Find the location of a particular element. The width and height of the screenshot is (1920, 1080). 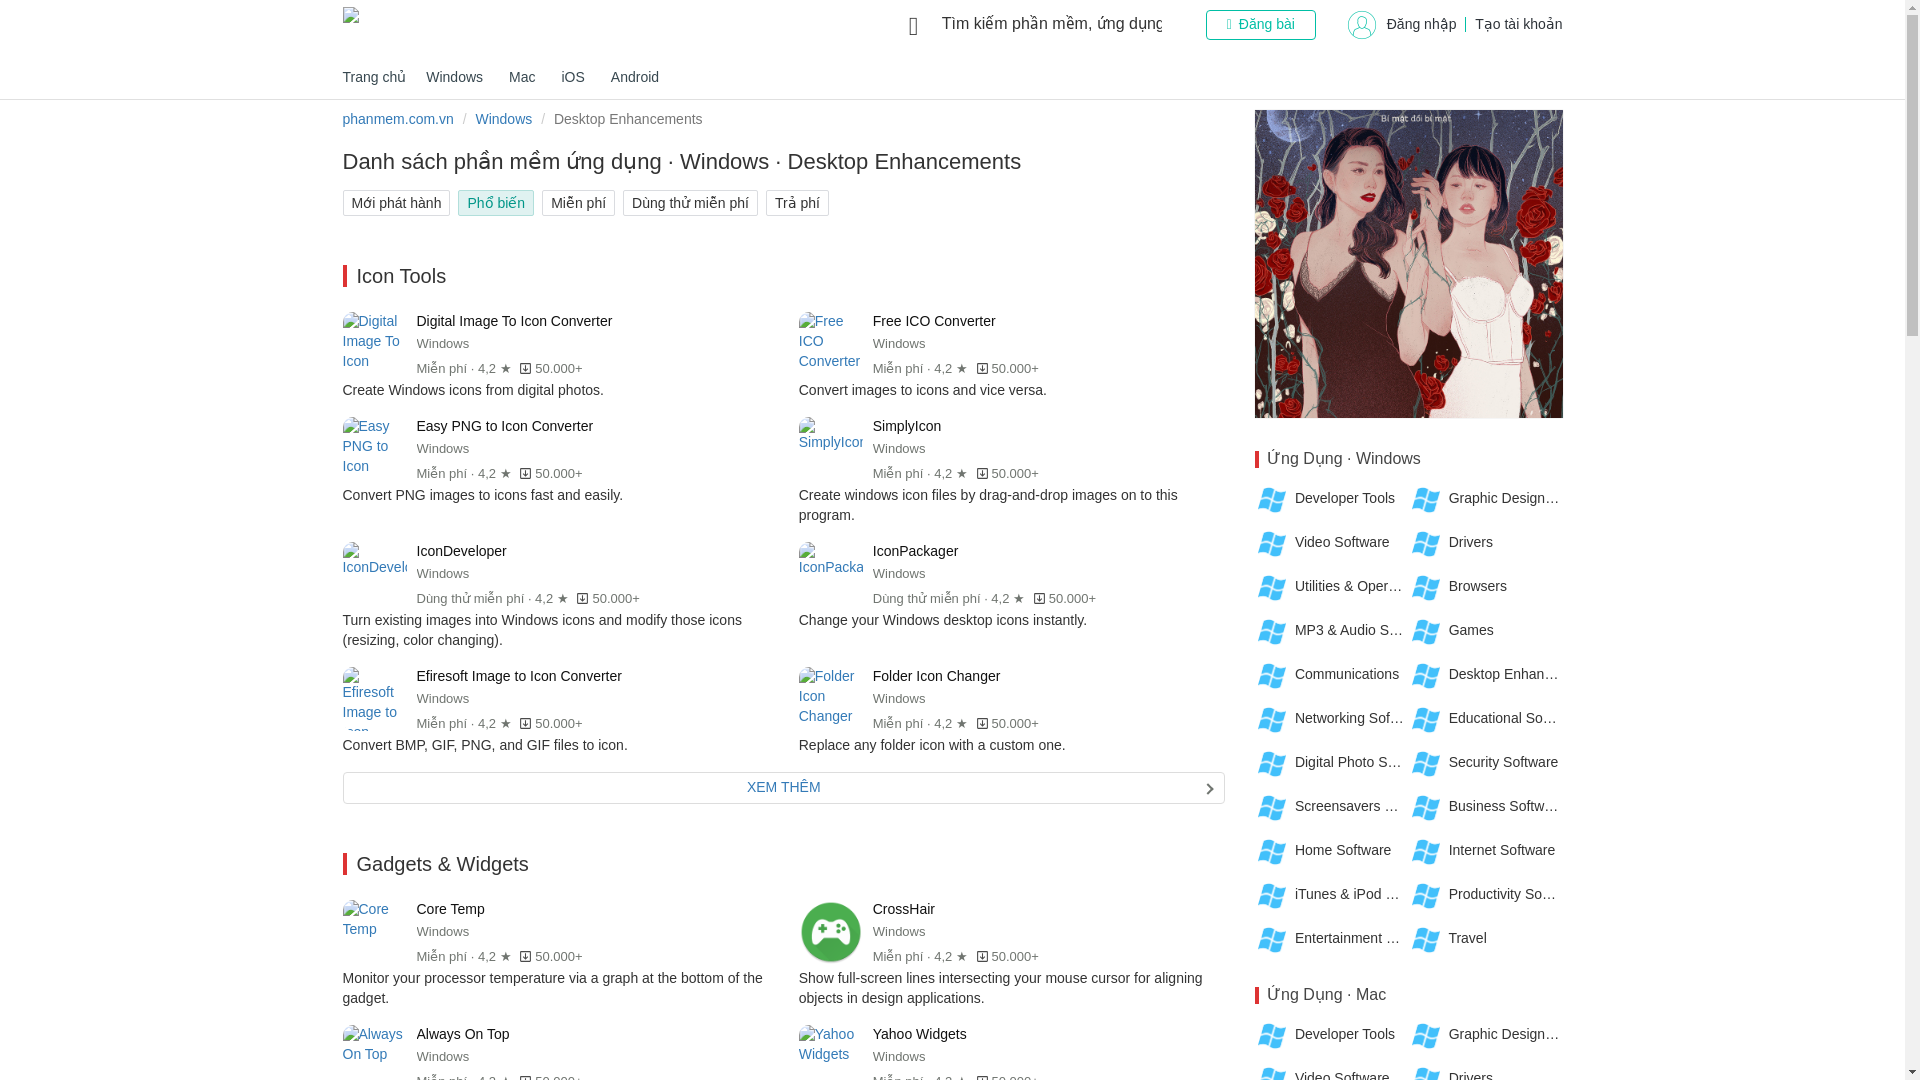

SimplyIcon is located at coordinates (988, 504).